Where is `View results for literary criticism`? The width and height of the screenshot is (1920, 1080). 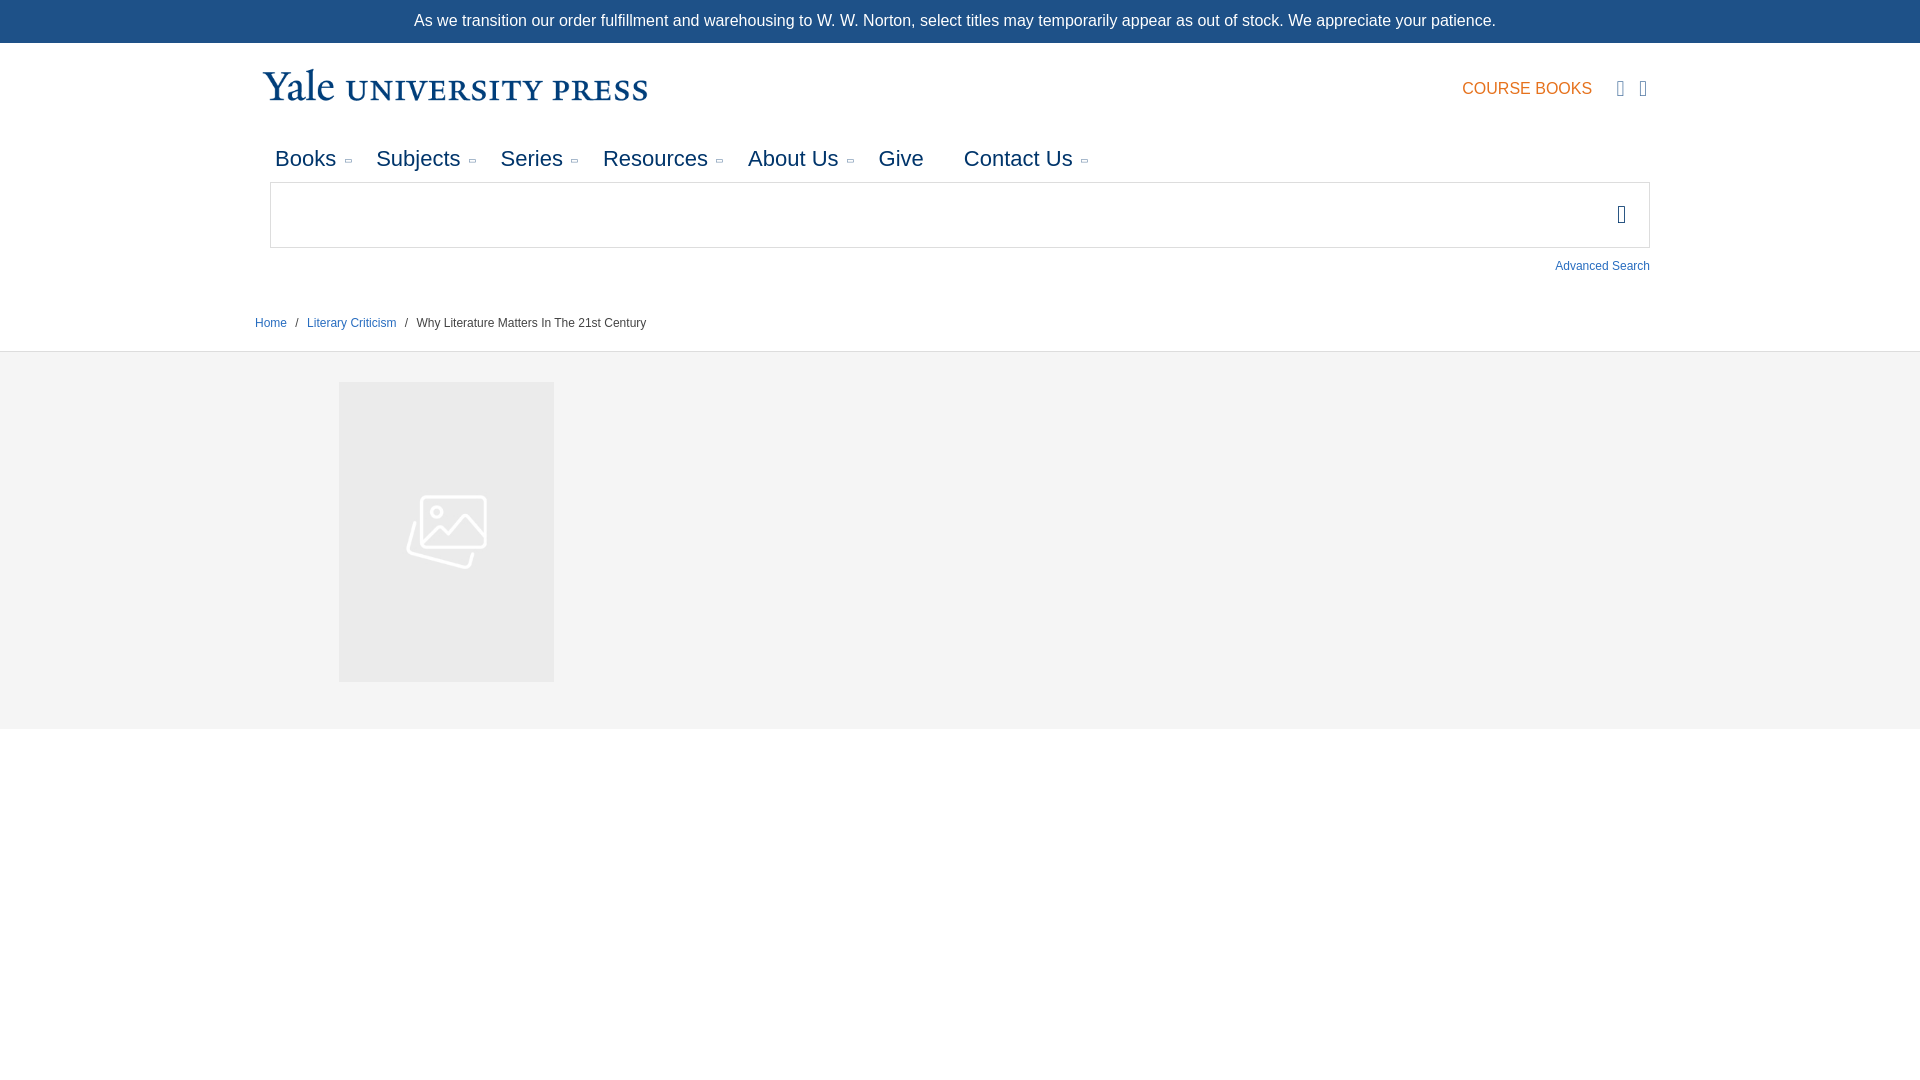
View results for literary criticism is located at coordinates (351, 323).